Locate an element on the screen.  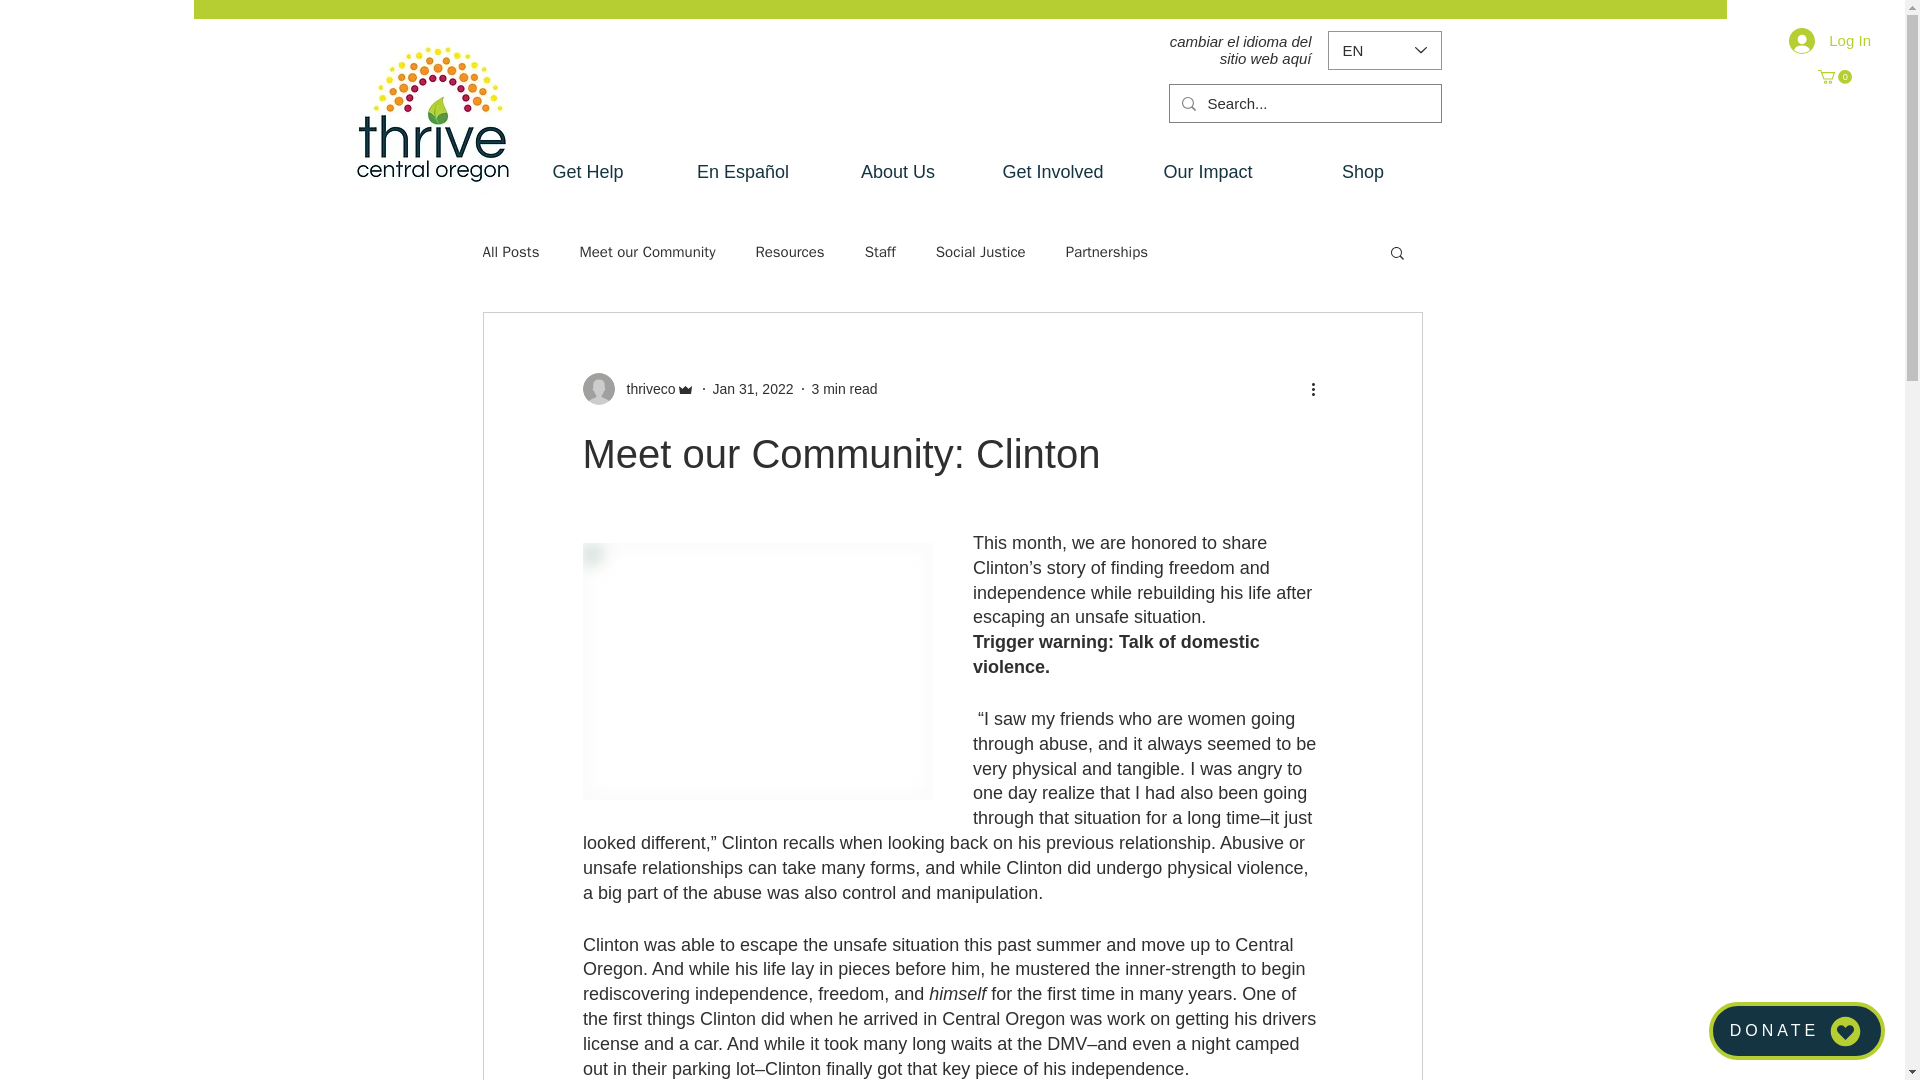
3 min read is located at coordinates (844, 388).